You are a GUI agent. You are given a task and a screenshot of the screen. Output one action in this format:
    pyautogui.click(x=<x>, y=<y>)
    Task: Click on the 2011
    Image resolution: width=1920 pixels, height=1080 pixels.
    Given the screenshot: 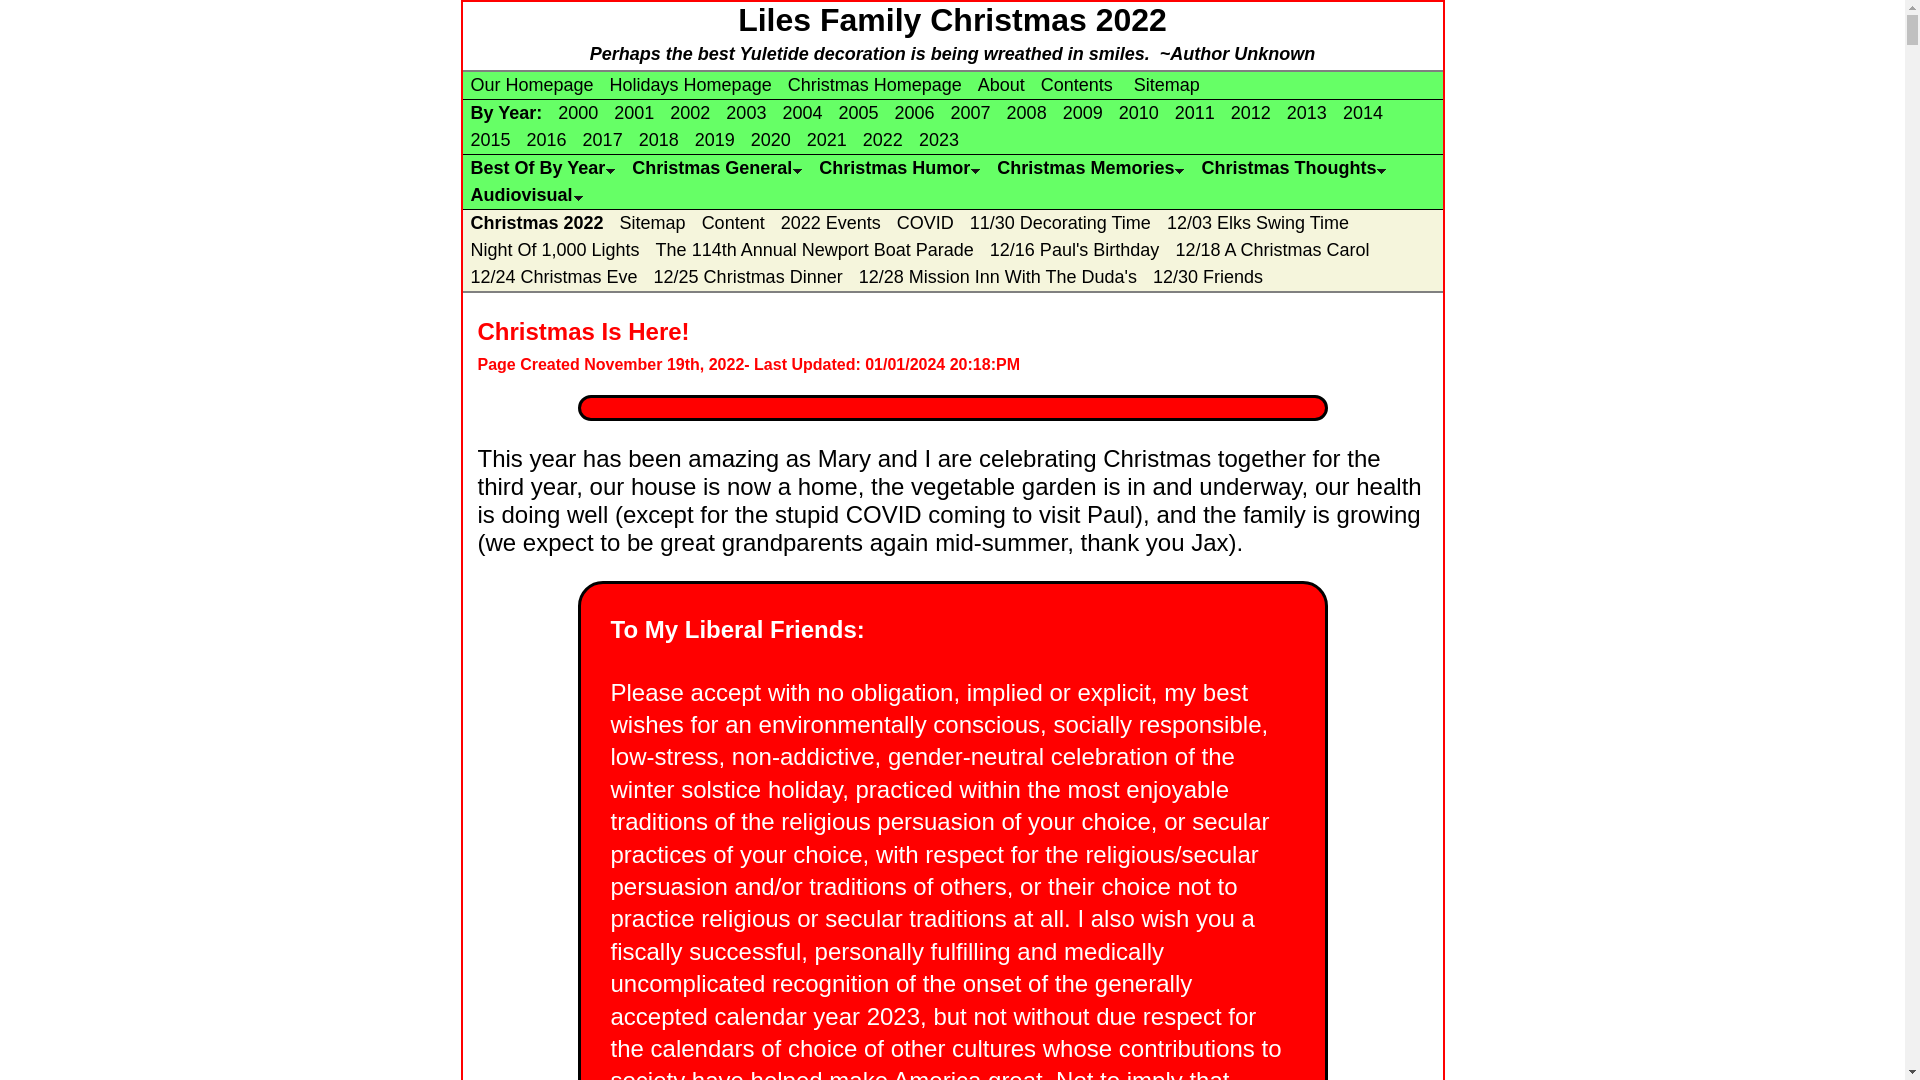 What is the action you would take?
    pyautogui.click(x=1195, y=112)
    